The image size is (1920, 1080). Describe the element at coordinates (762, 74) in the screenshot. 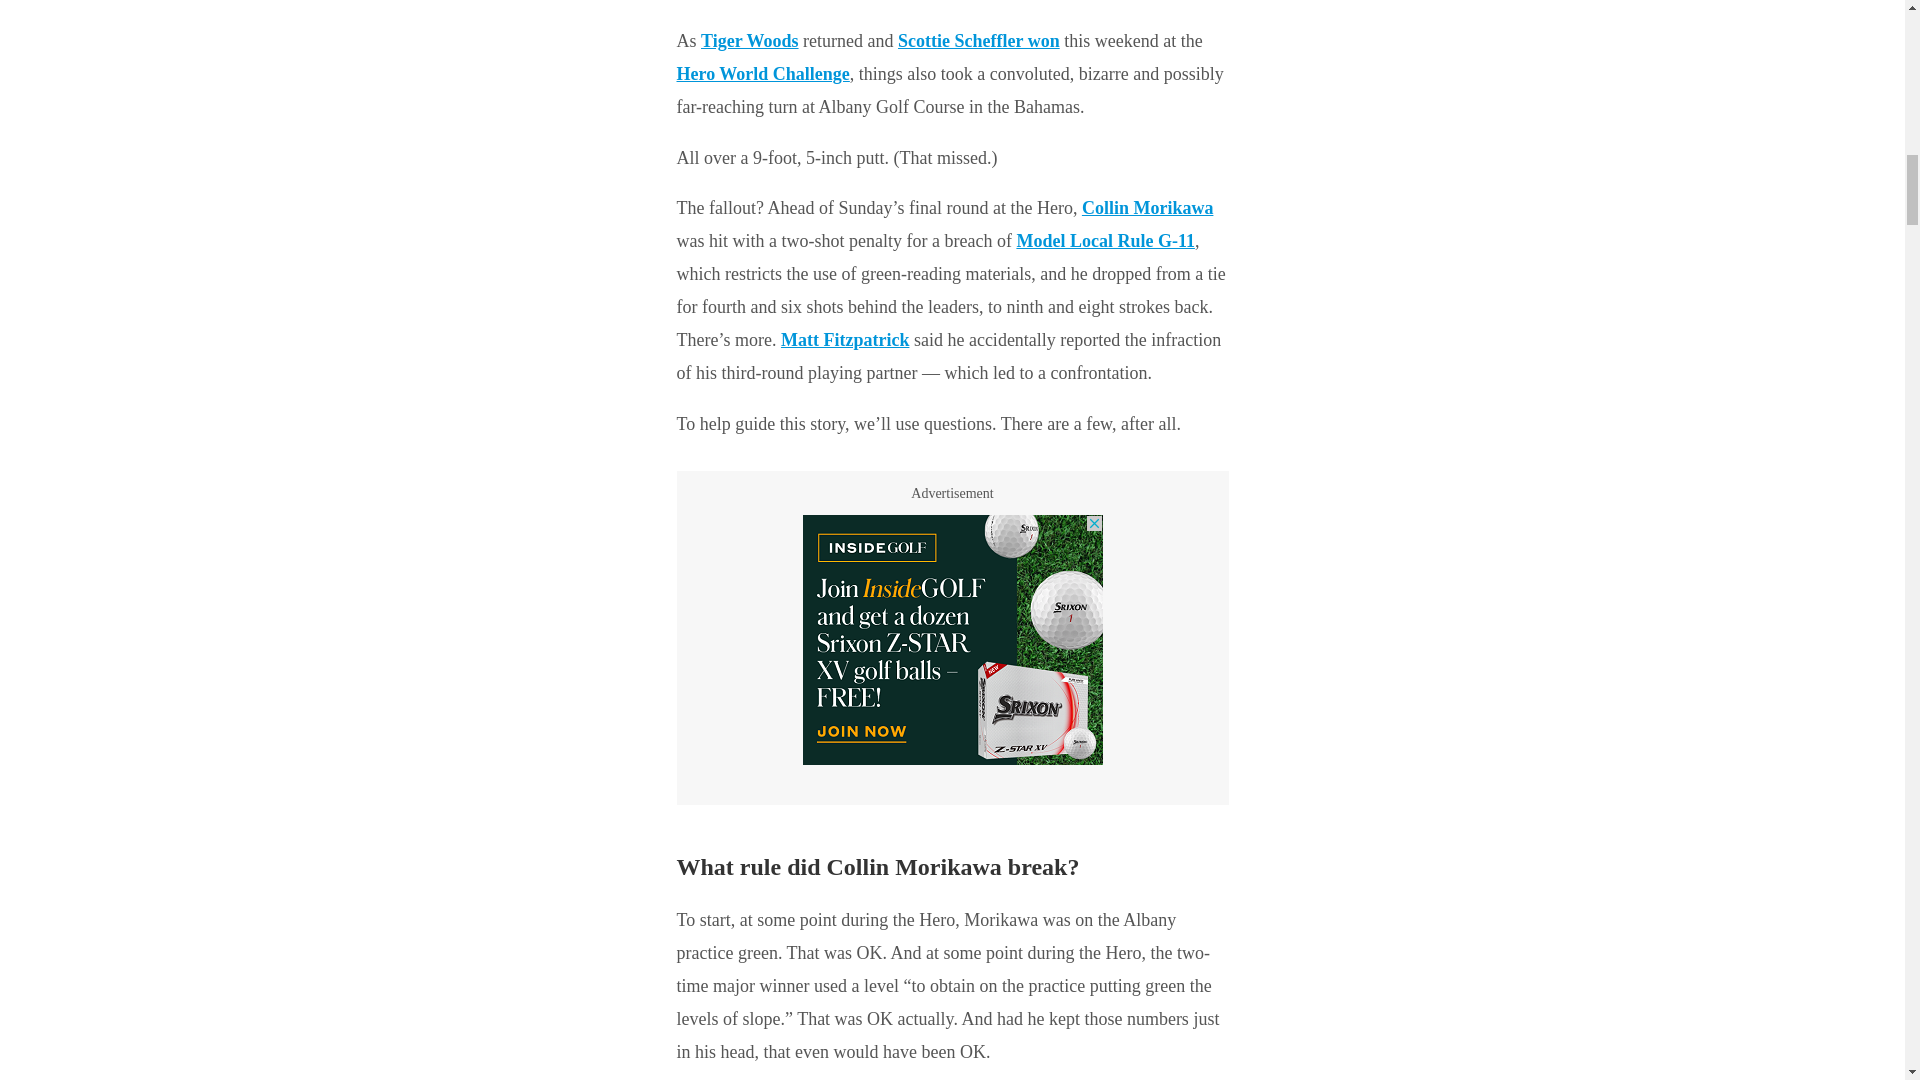

I see `Hero World Challenge` at that location.